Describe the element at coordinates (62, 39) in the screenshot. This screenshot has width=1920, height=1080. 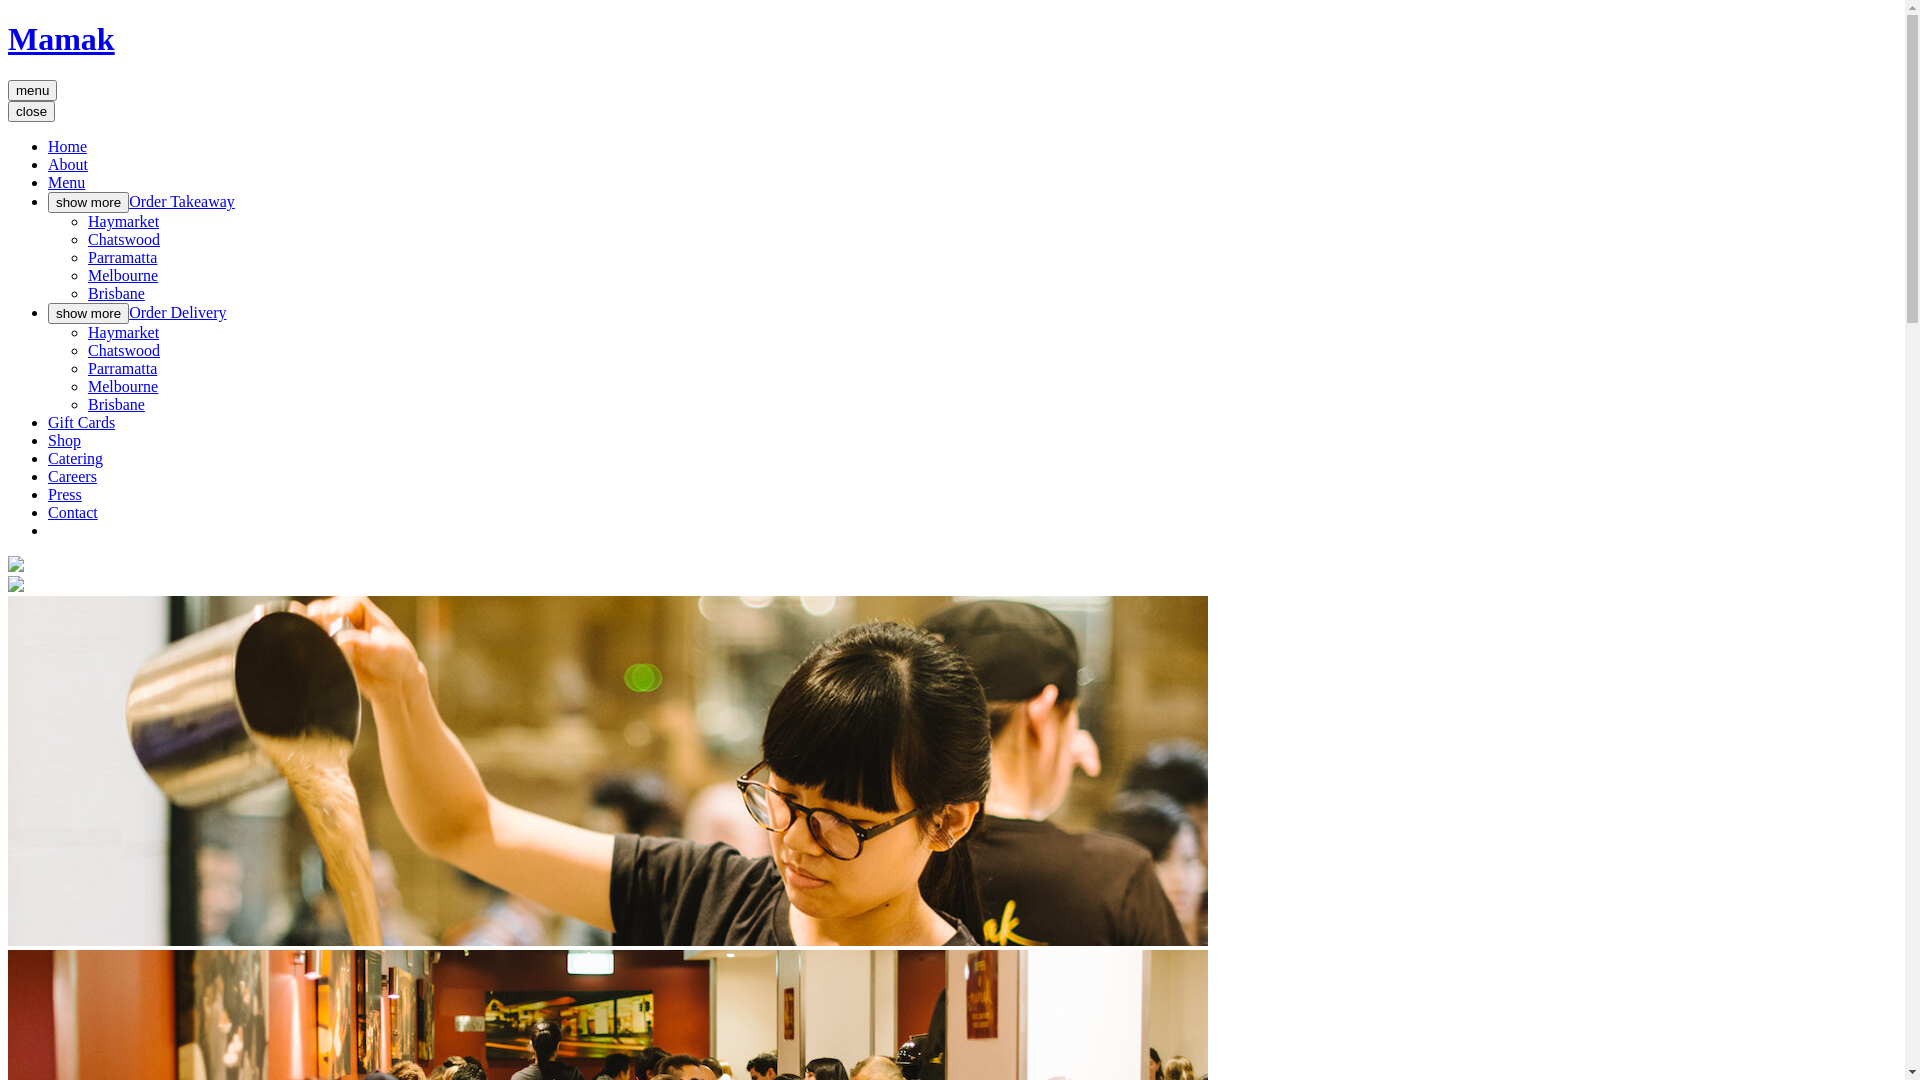
I see `Mamak` at that location.